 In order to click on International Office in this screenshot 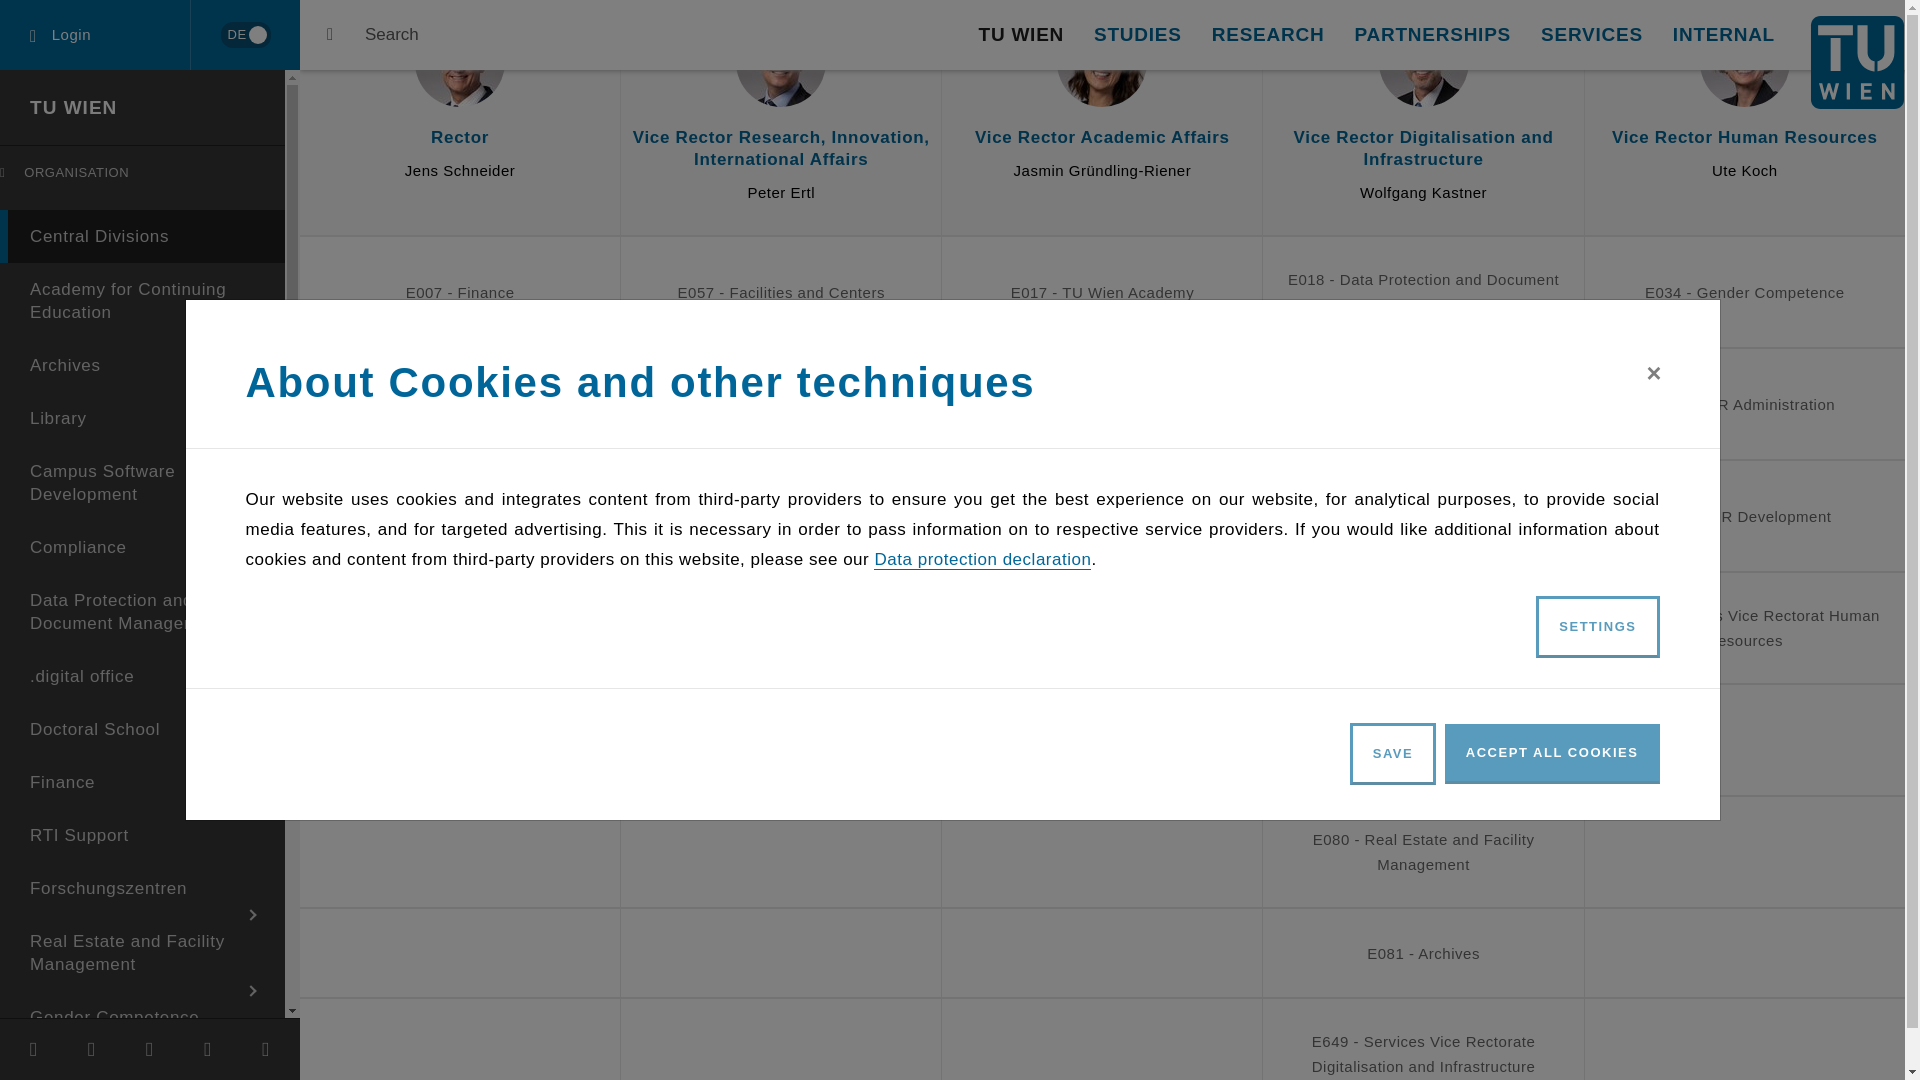, I will do `click(142, 96)`.